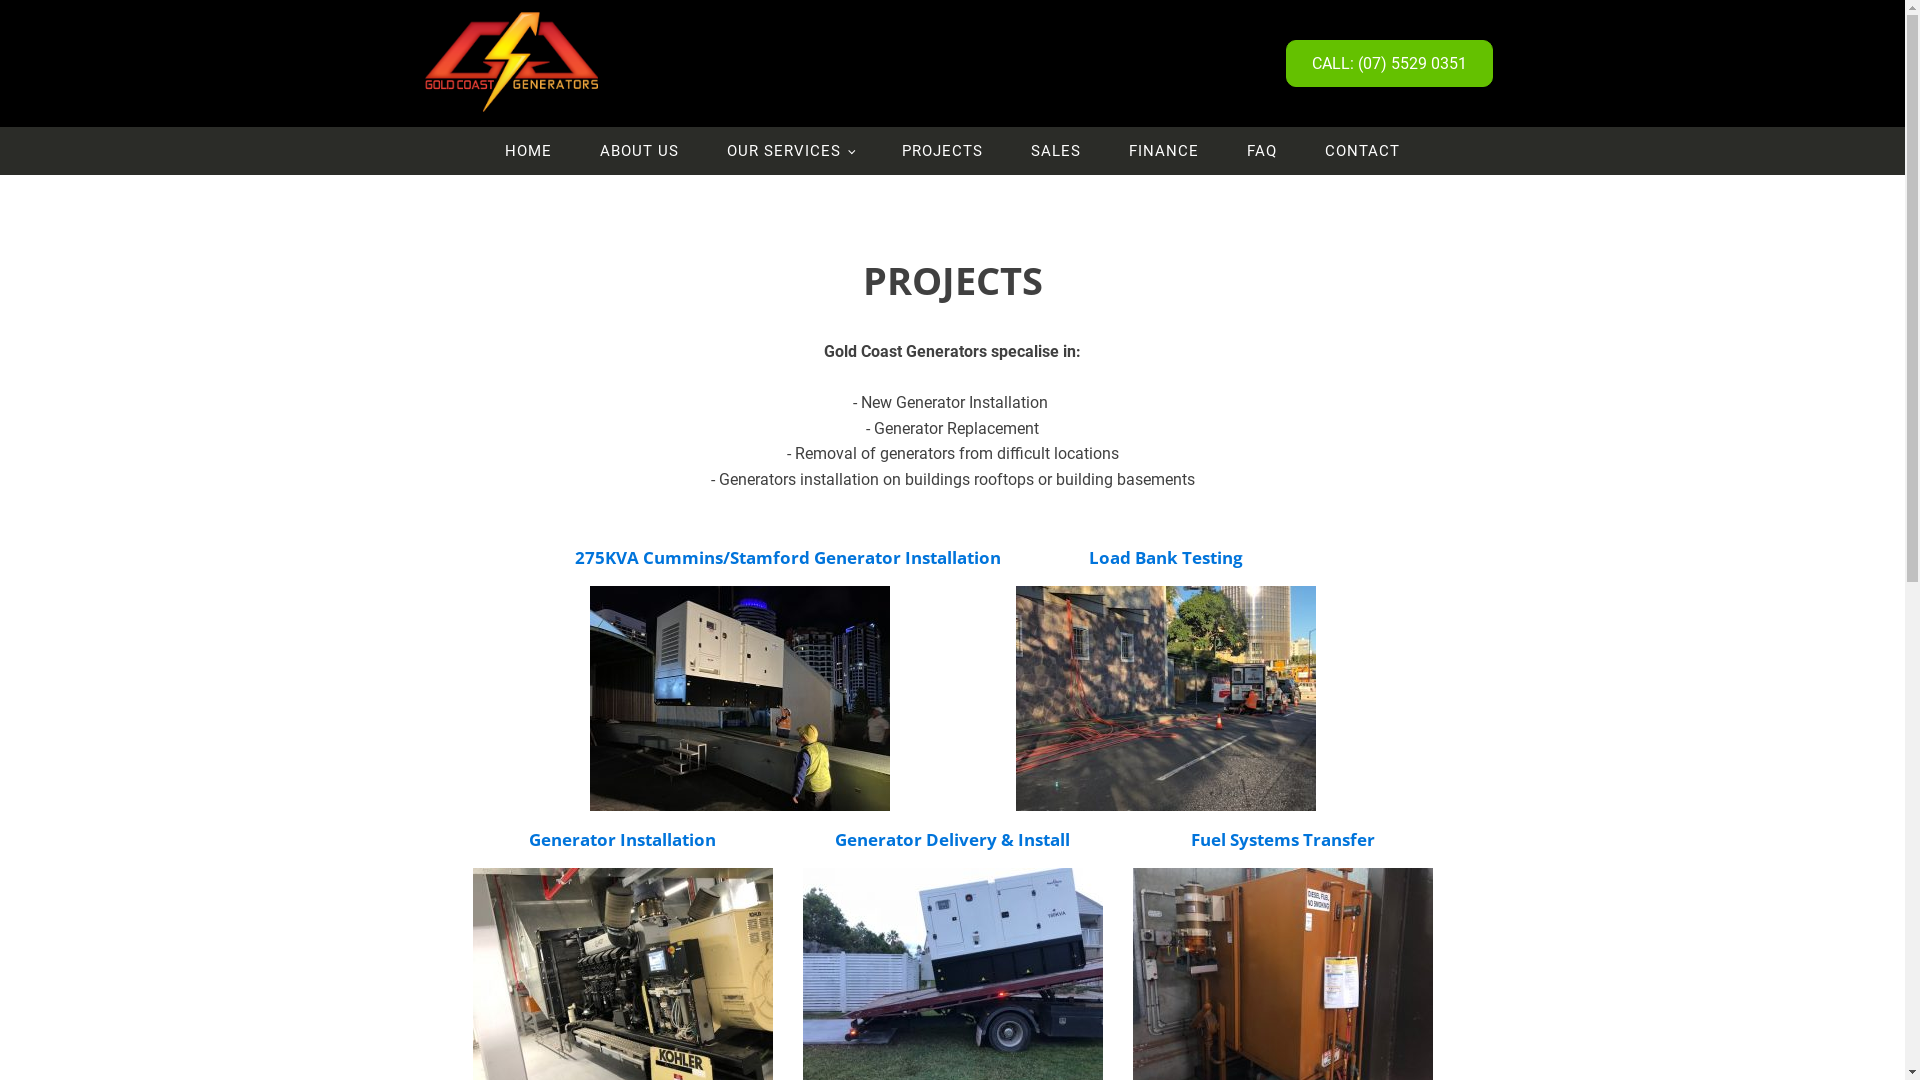  What do you see at coordinates (1390, 64) in the screenshot?
I see `CALL: (07) 5529 0351` at bounding box center [1390, 64].